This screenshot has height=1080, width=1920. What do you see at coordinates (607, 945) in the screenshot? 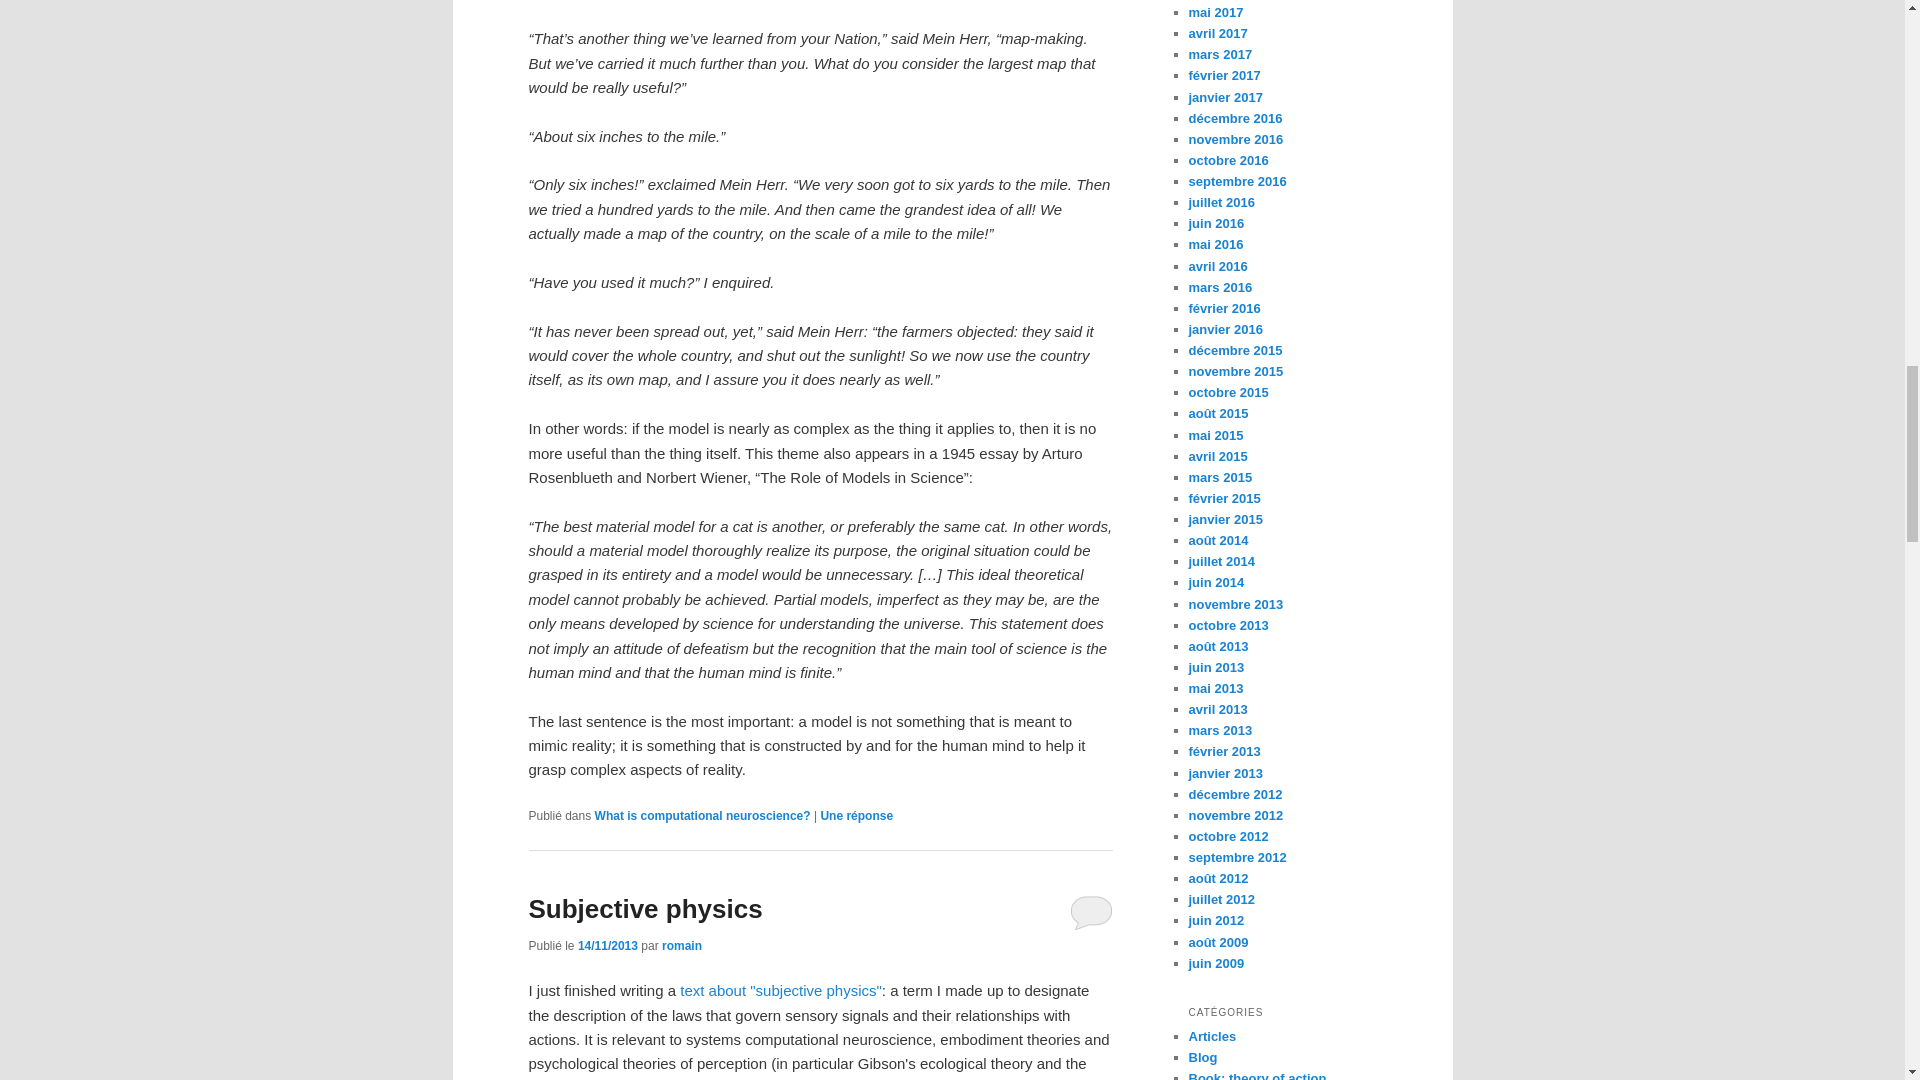
I see `7:55  ` at bounding box center [607, 945].